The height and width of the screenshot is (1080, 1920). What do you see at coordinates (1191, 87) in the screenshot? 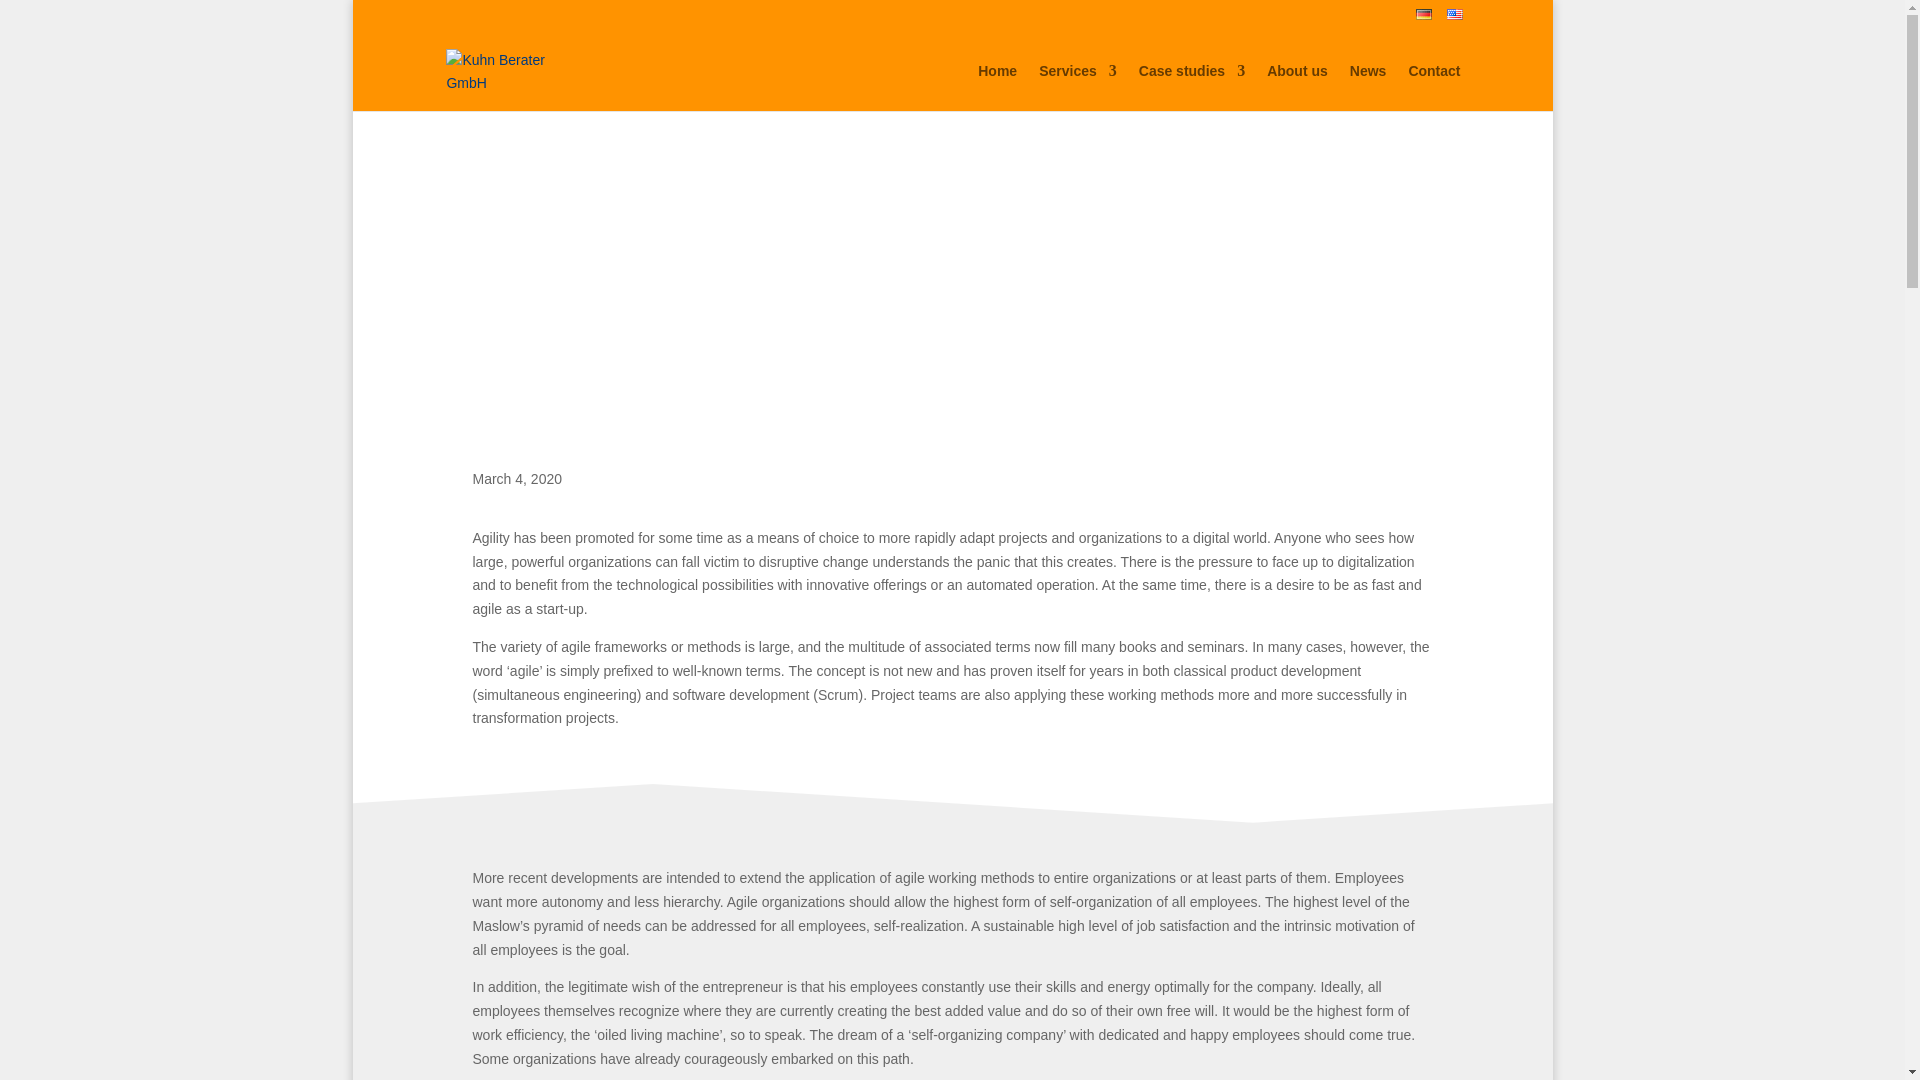
I see `Case studies` at bounding box center [1191, 87].